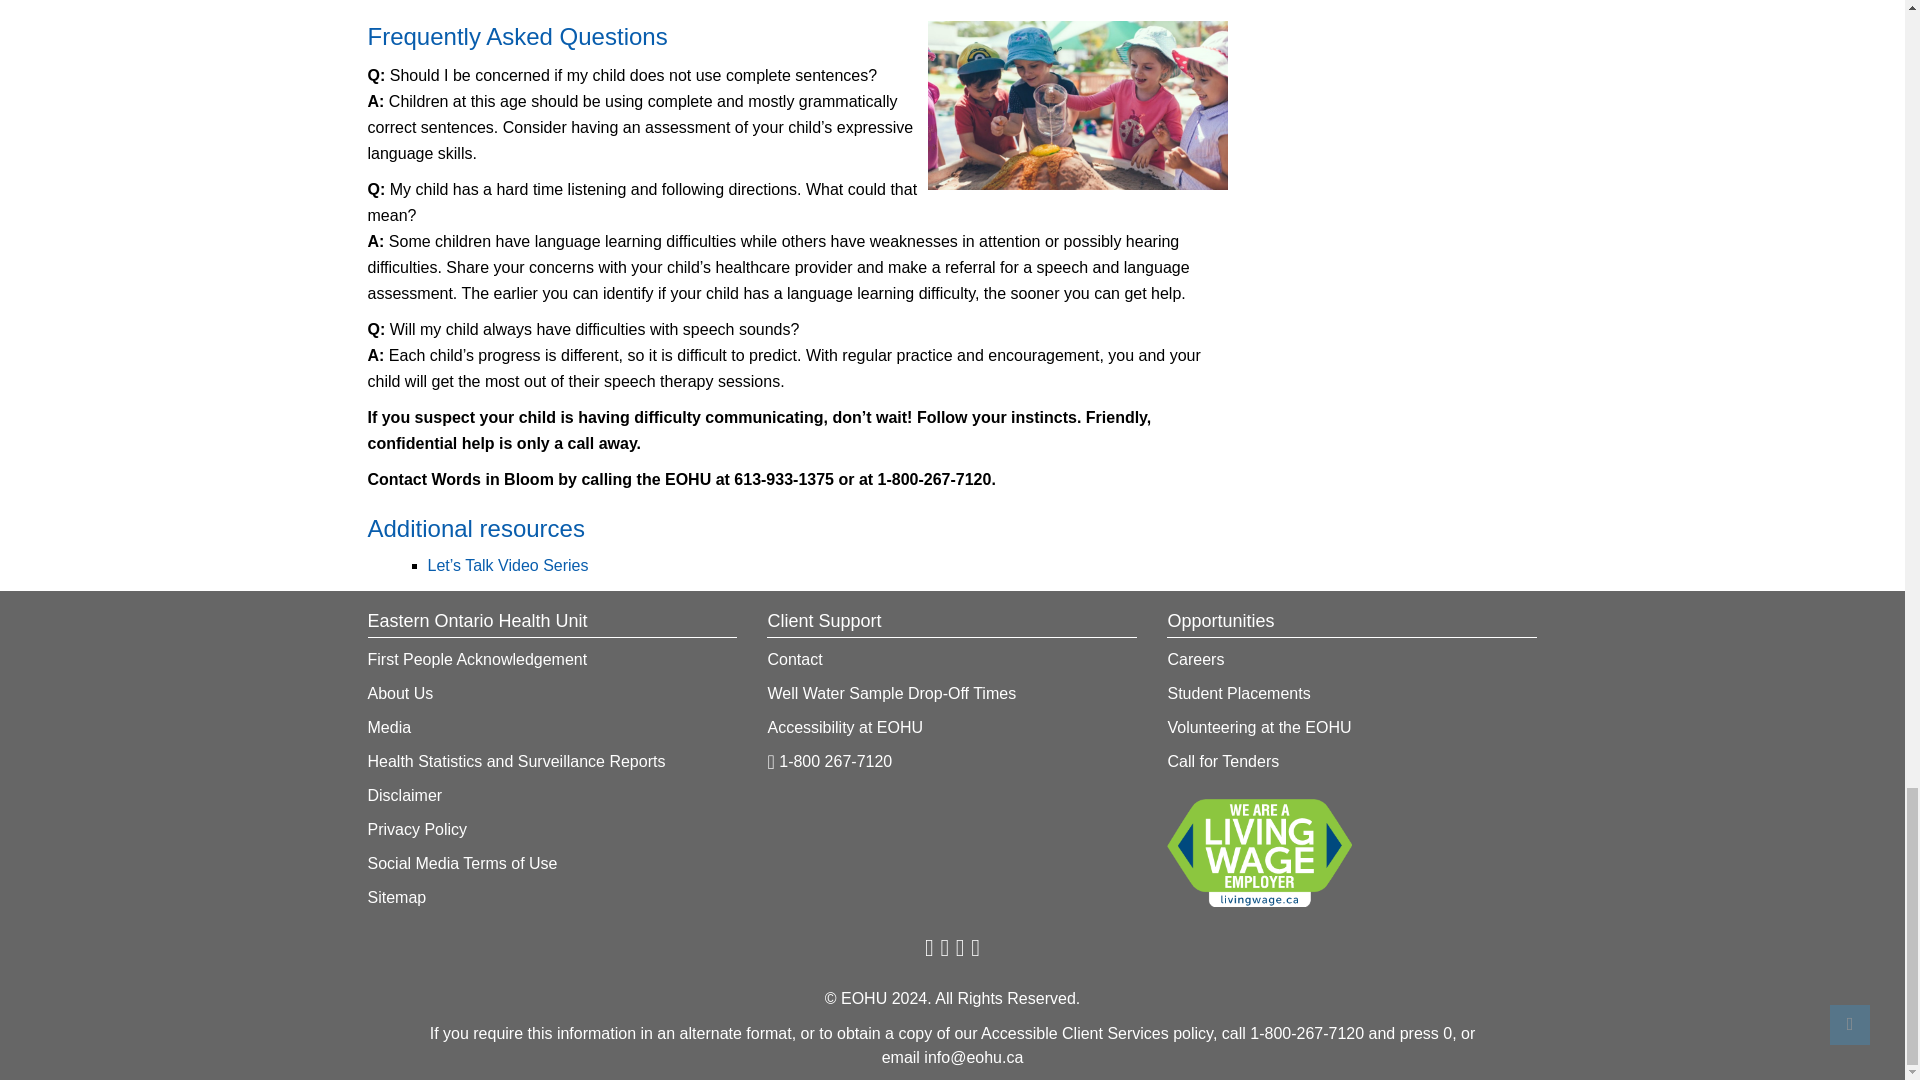 This screenshot has height=1080, width=1920. Describe the element at coordinates (418, 829) in the screenshot. I see `About Us` at that location.